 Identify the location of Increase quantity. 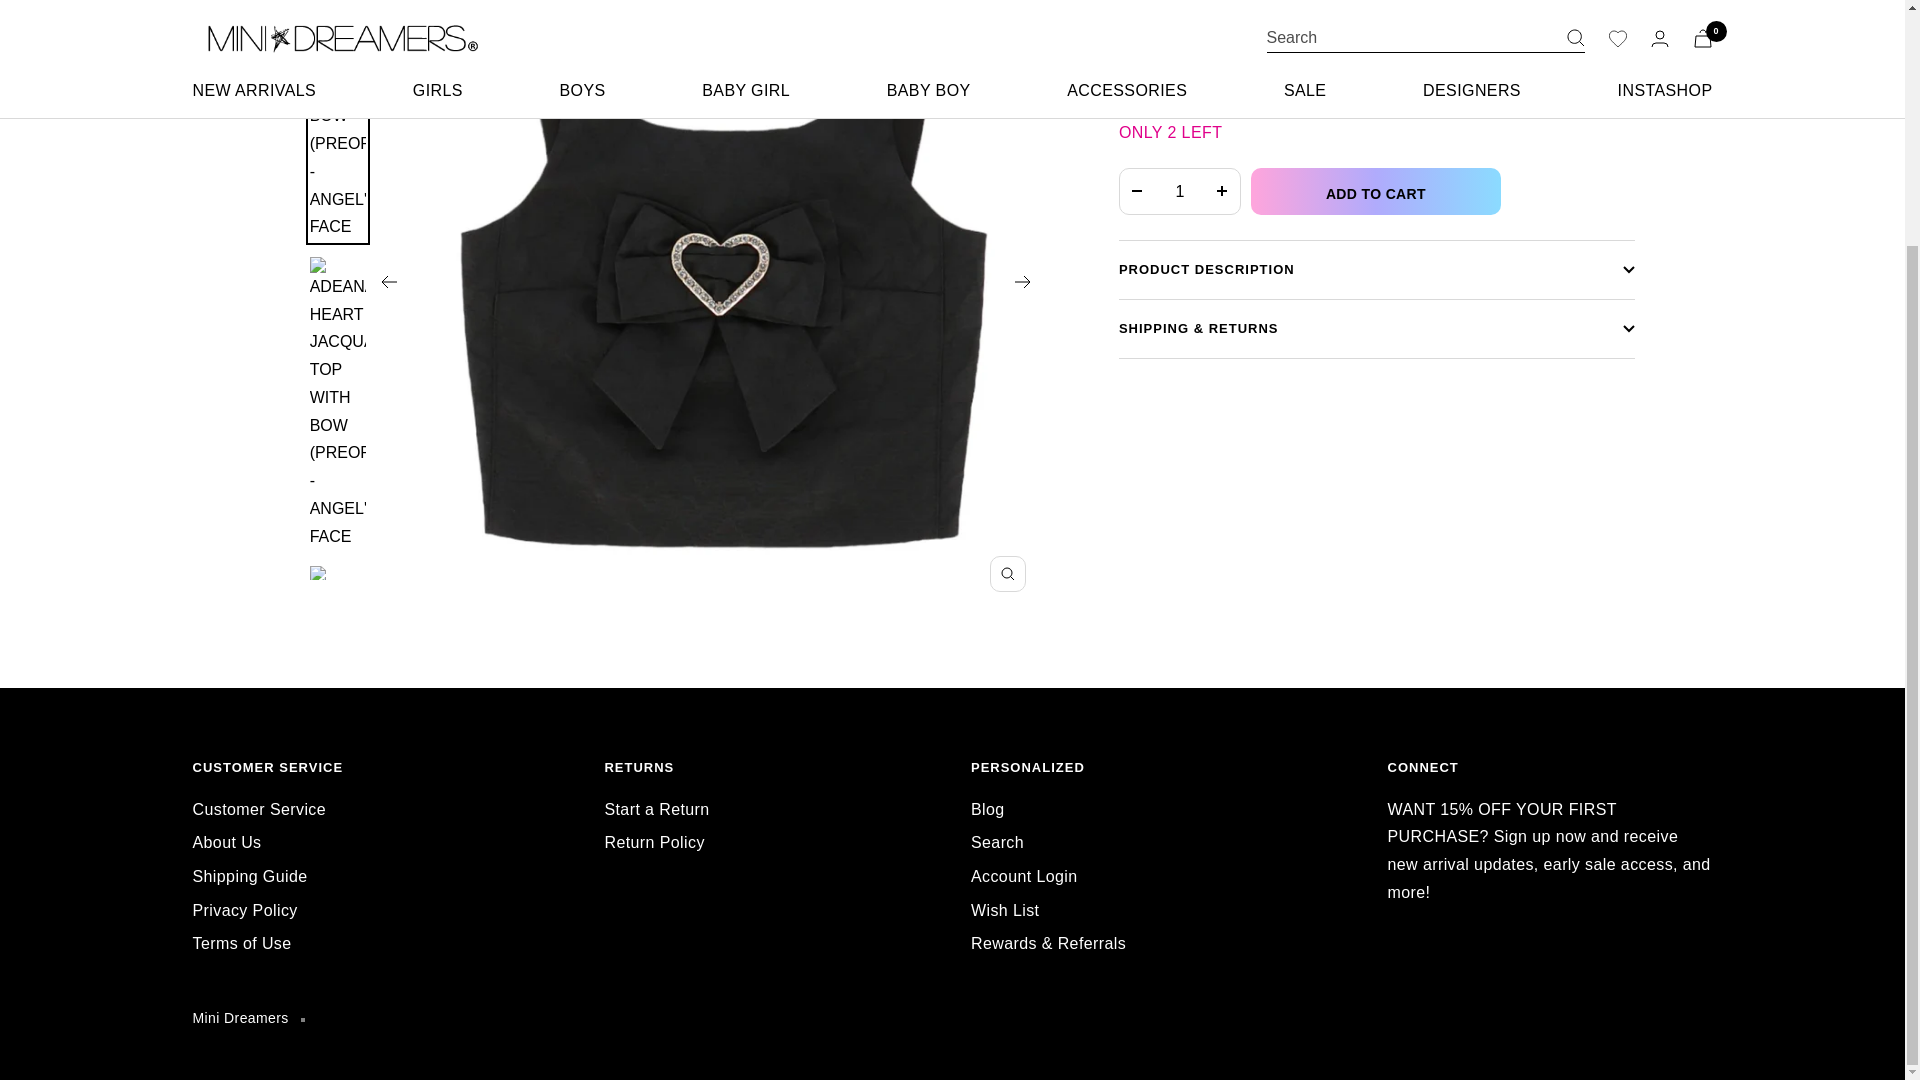
(1222, 191).